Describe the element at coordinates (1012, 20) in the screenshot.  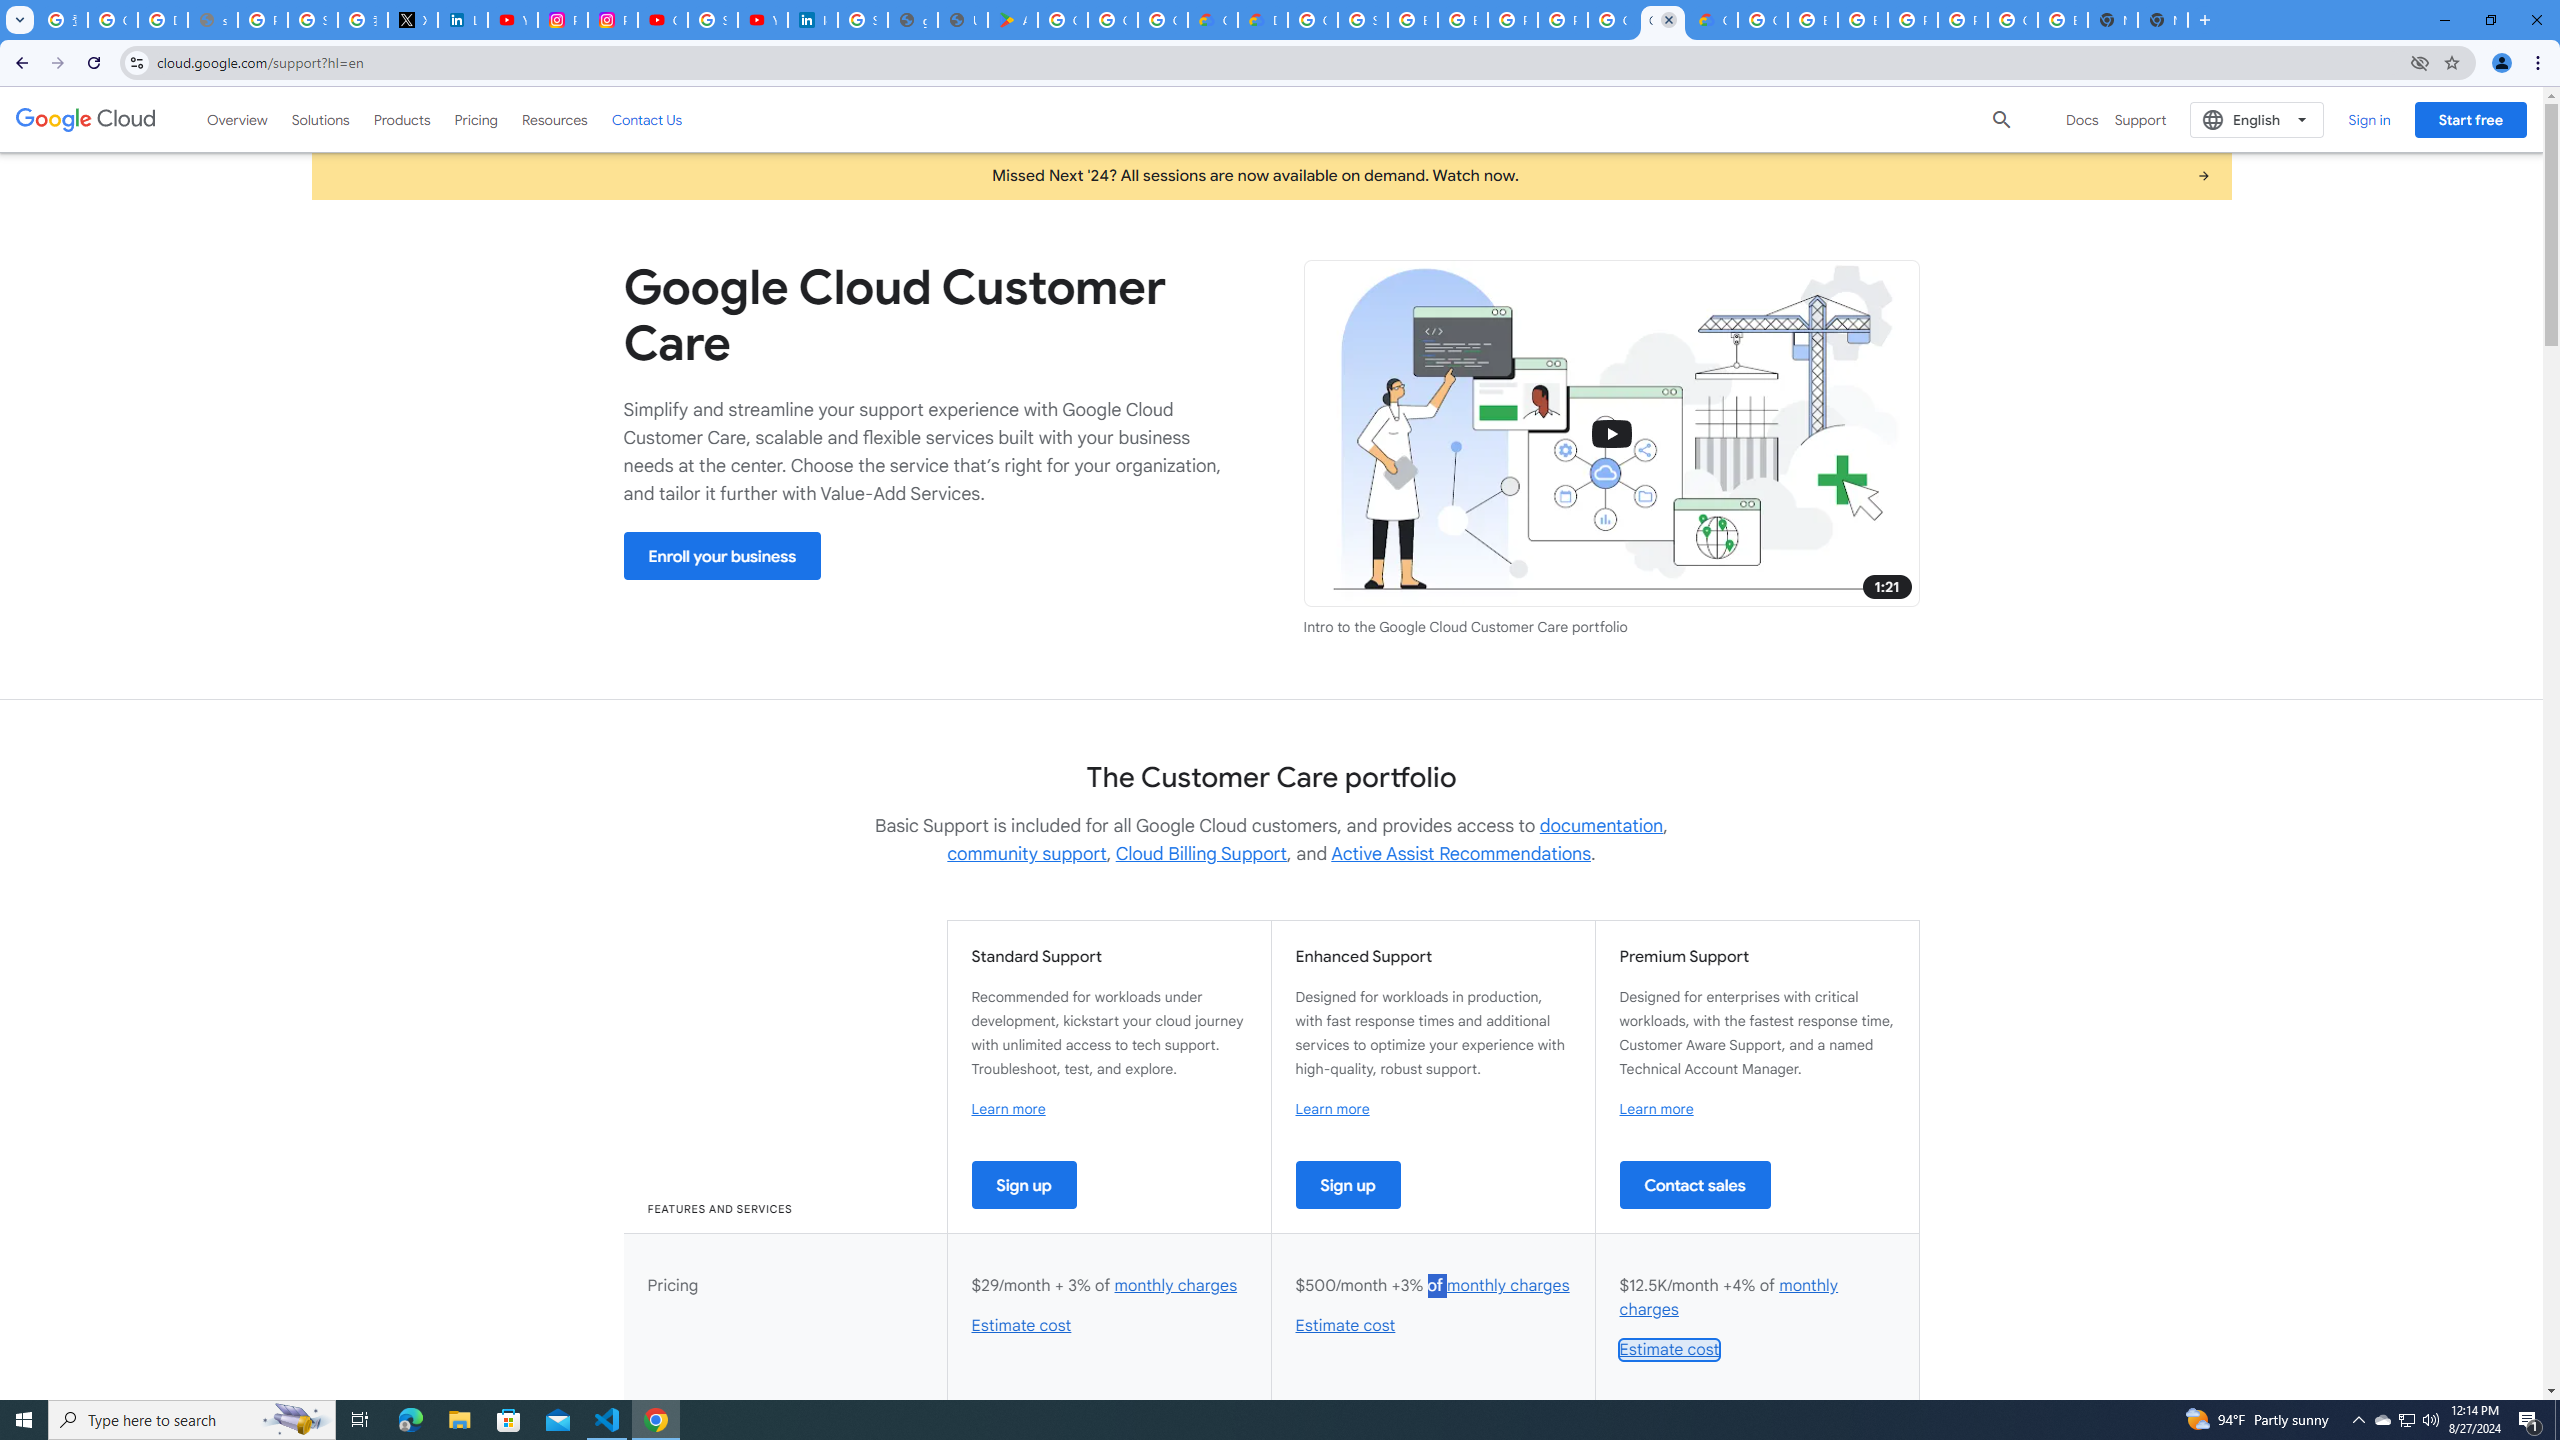
I see `Android Apps on Google Play` at that location.